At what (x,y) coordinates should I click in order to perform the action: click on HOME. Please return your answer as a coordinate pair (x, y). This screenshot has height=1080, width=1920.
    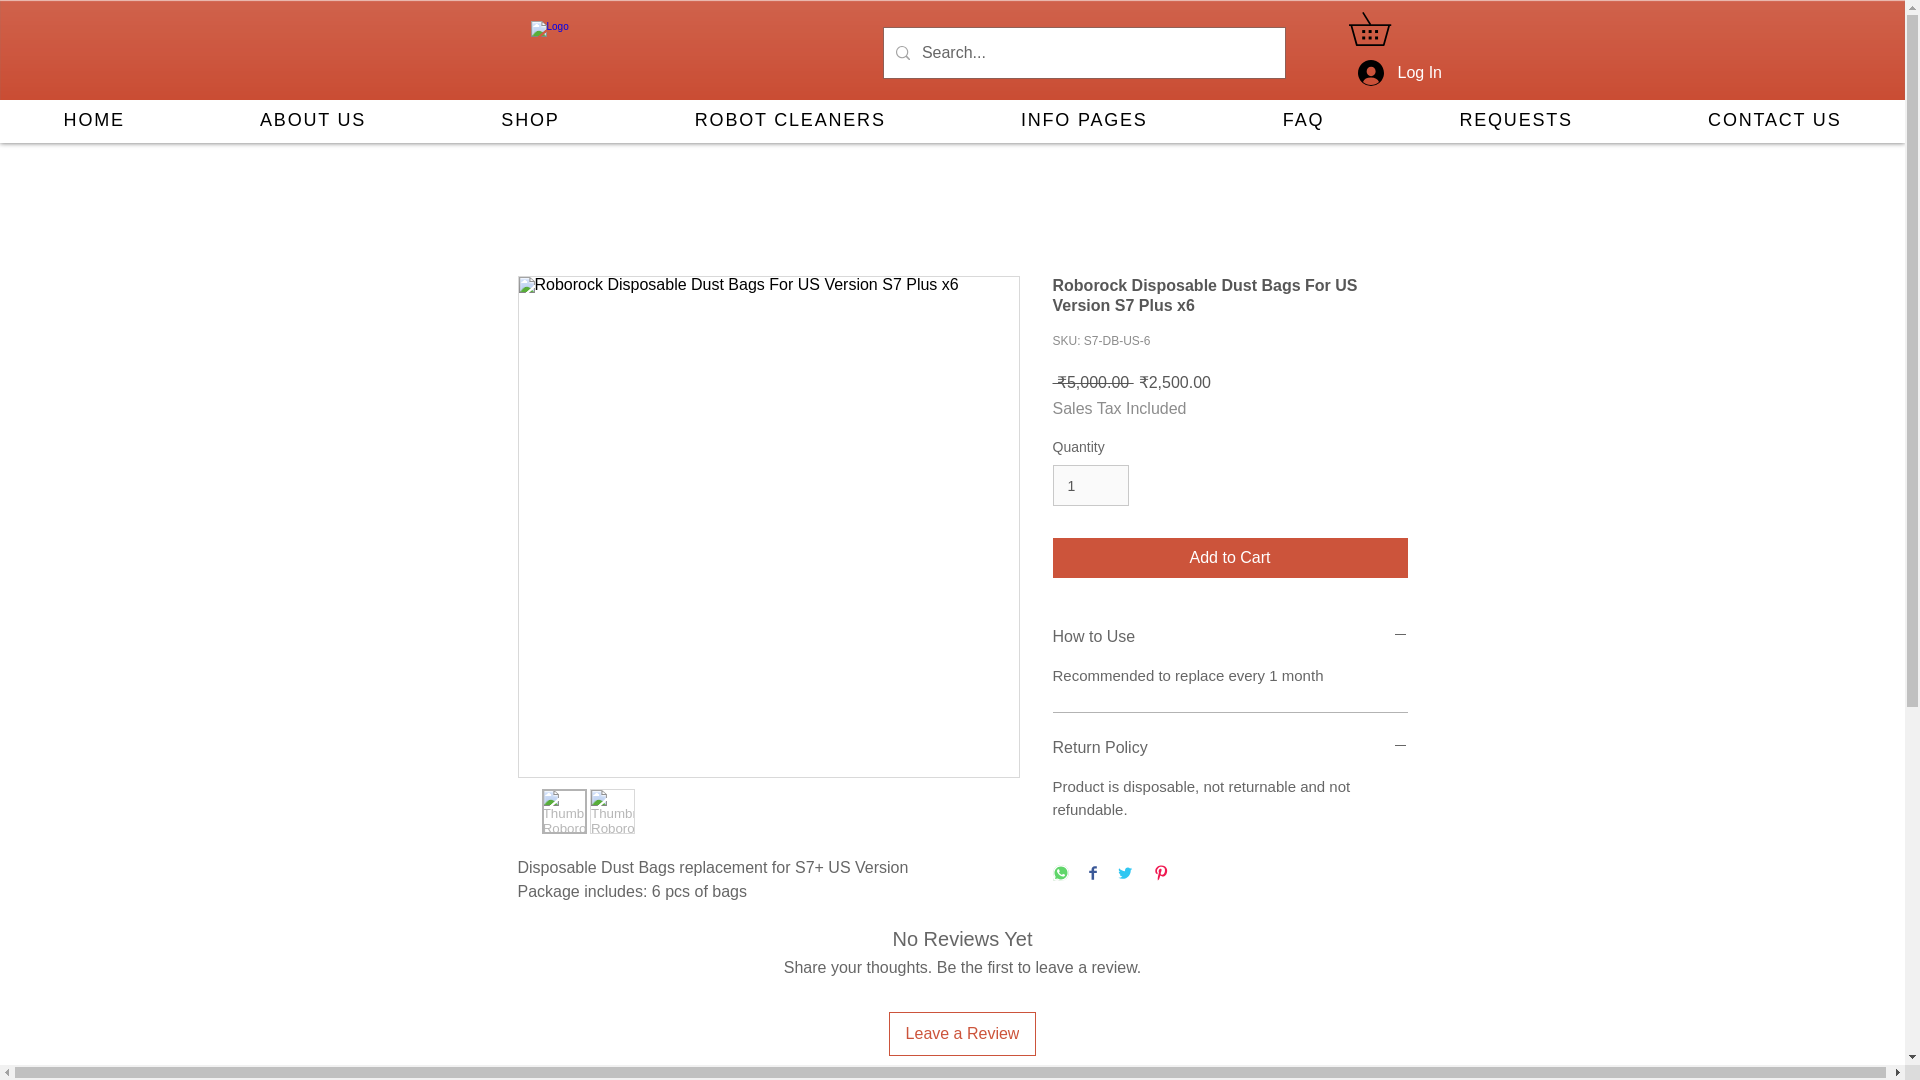
    Looking at the image, I should click on (94, 121).